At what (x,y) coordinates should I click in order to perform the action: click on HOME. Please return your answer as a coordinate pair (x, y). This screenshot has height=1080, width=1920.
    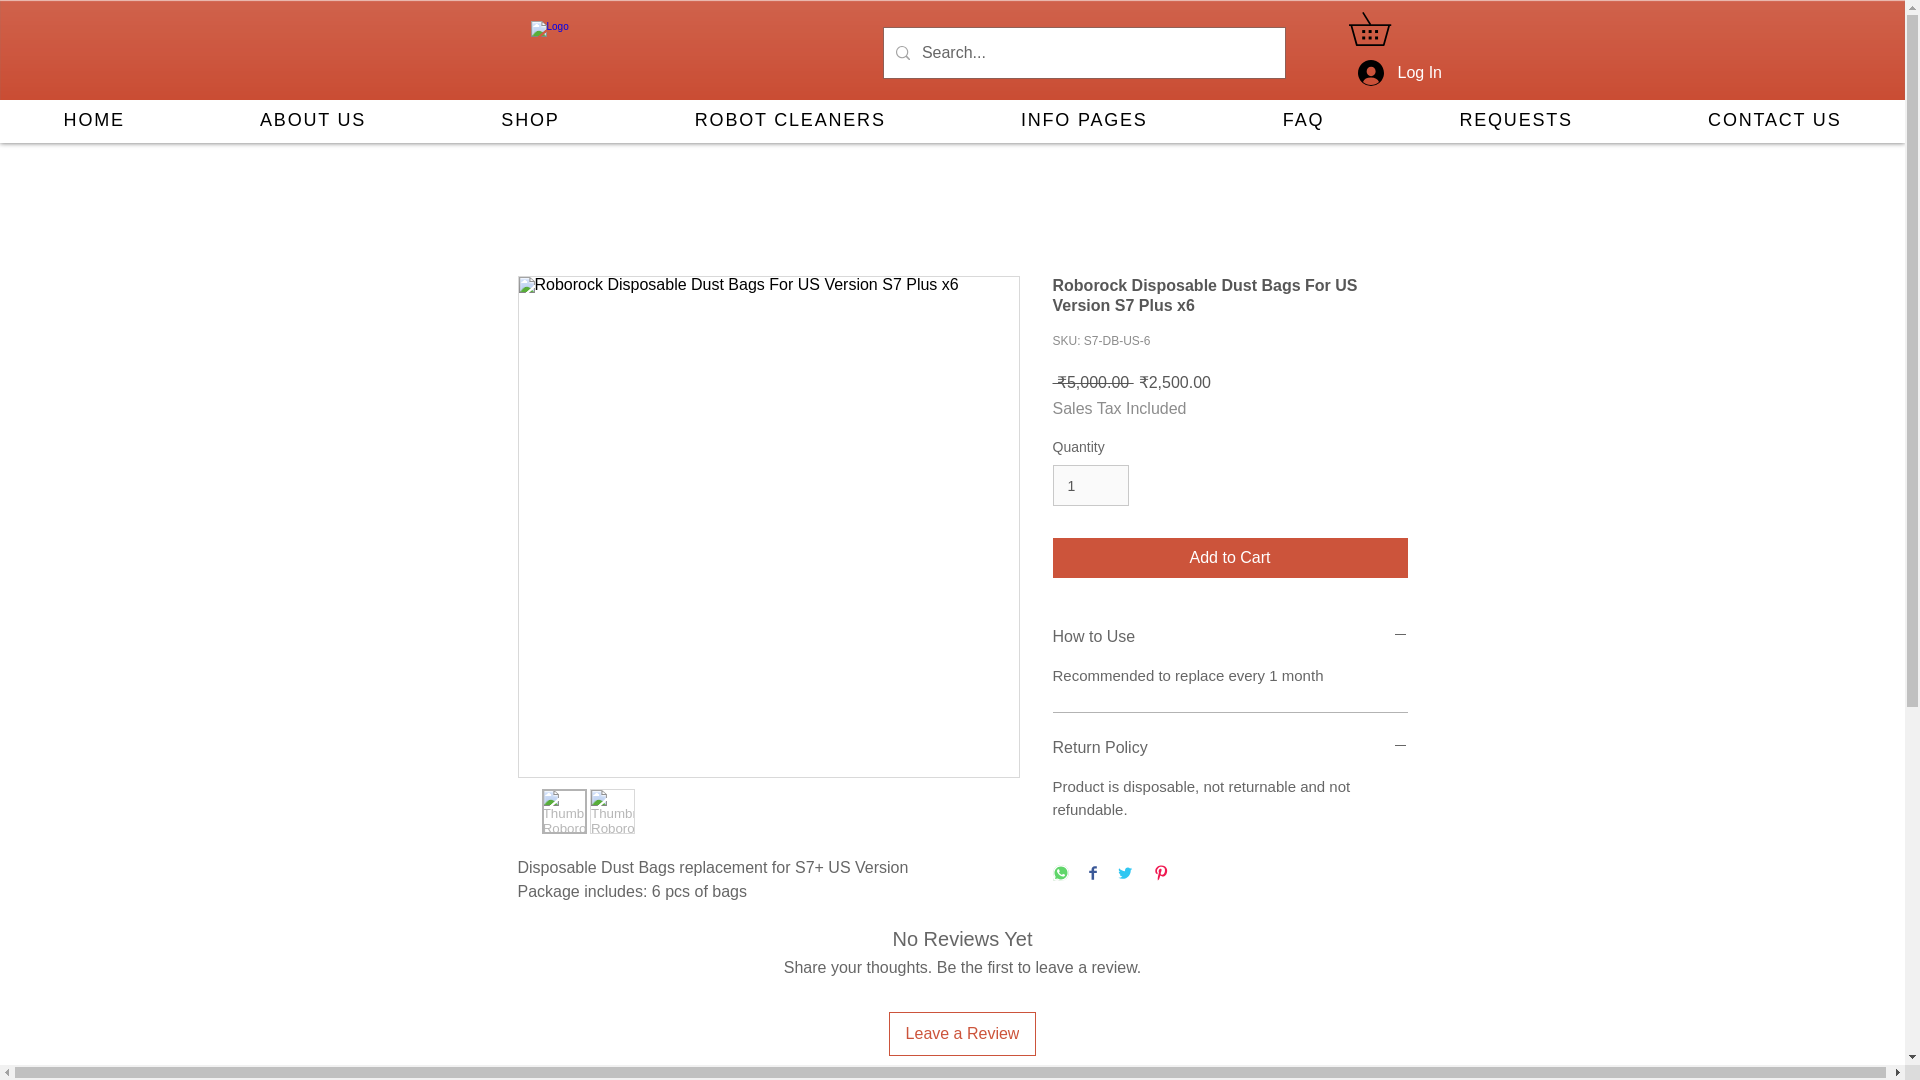
    Looking at the image, I should click on (94, 121).